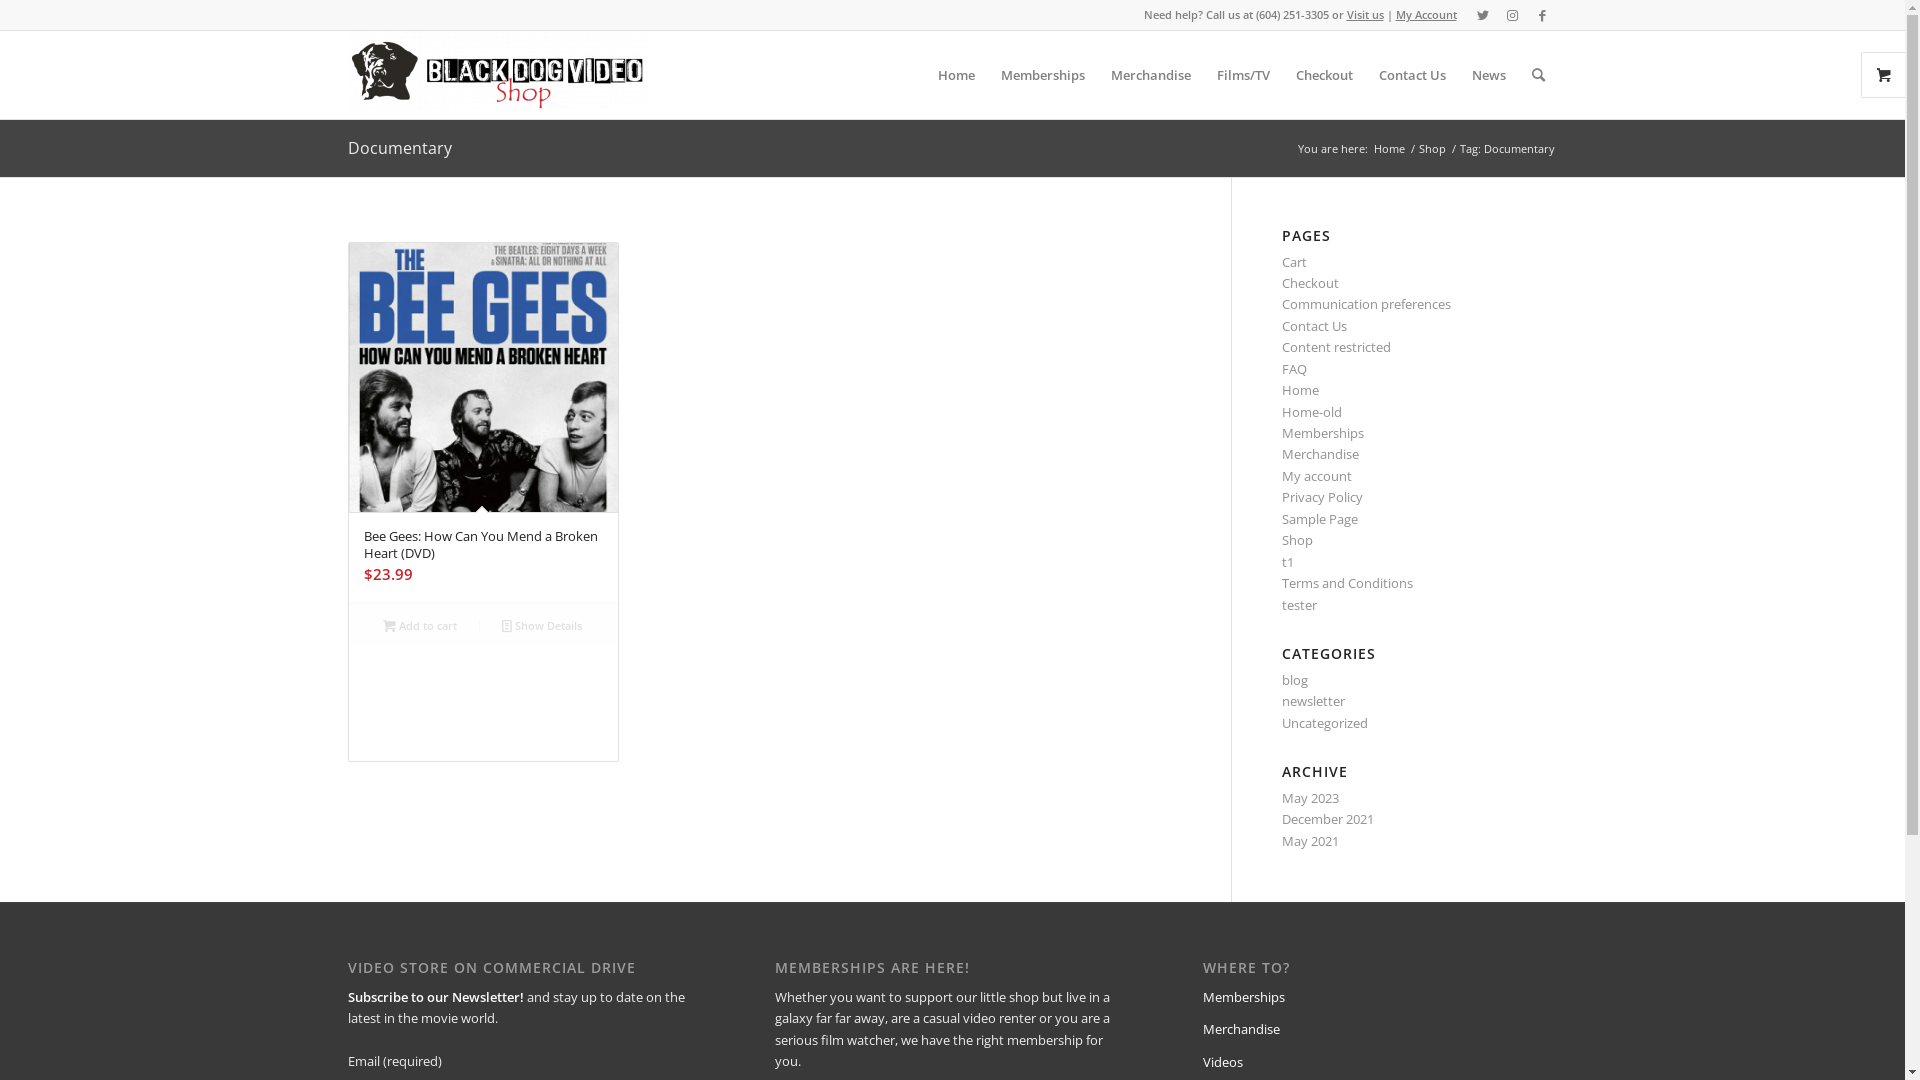 The width and height of the screenshot is (1920, 1080). Describe the element at coordinates (1298, 540) in the screenshot. I see `Shop` at that location.